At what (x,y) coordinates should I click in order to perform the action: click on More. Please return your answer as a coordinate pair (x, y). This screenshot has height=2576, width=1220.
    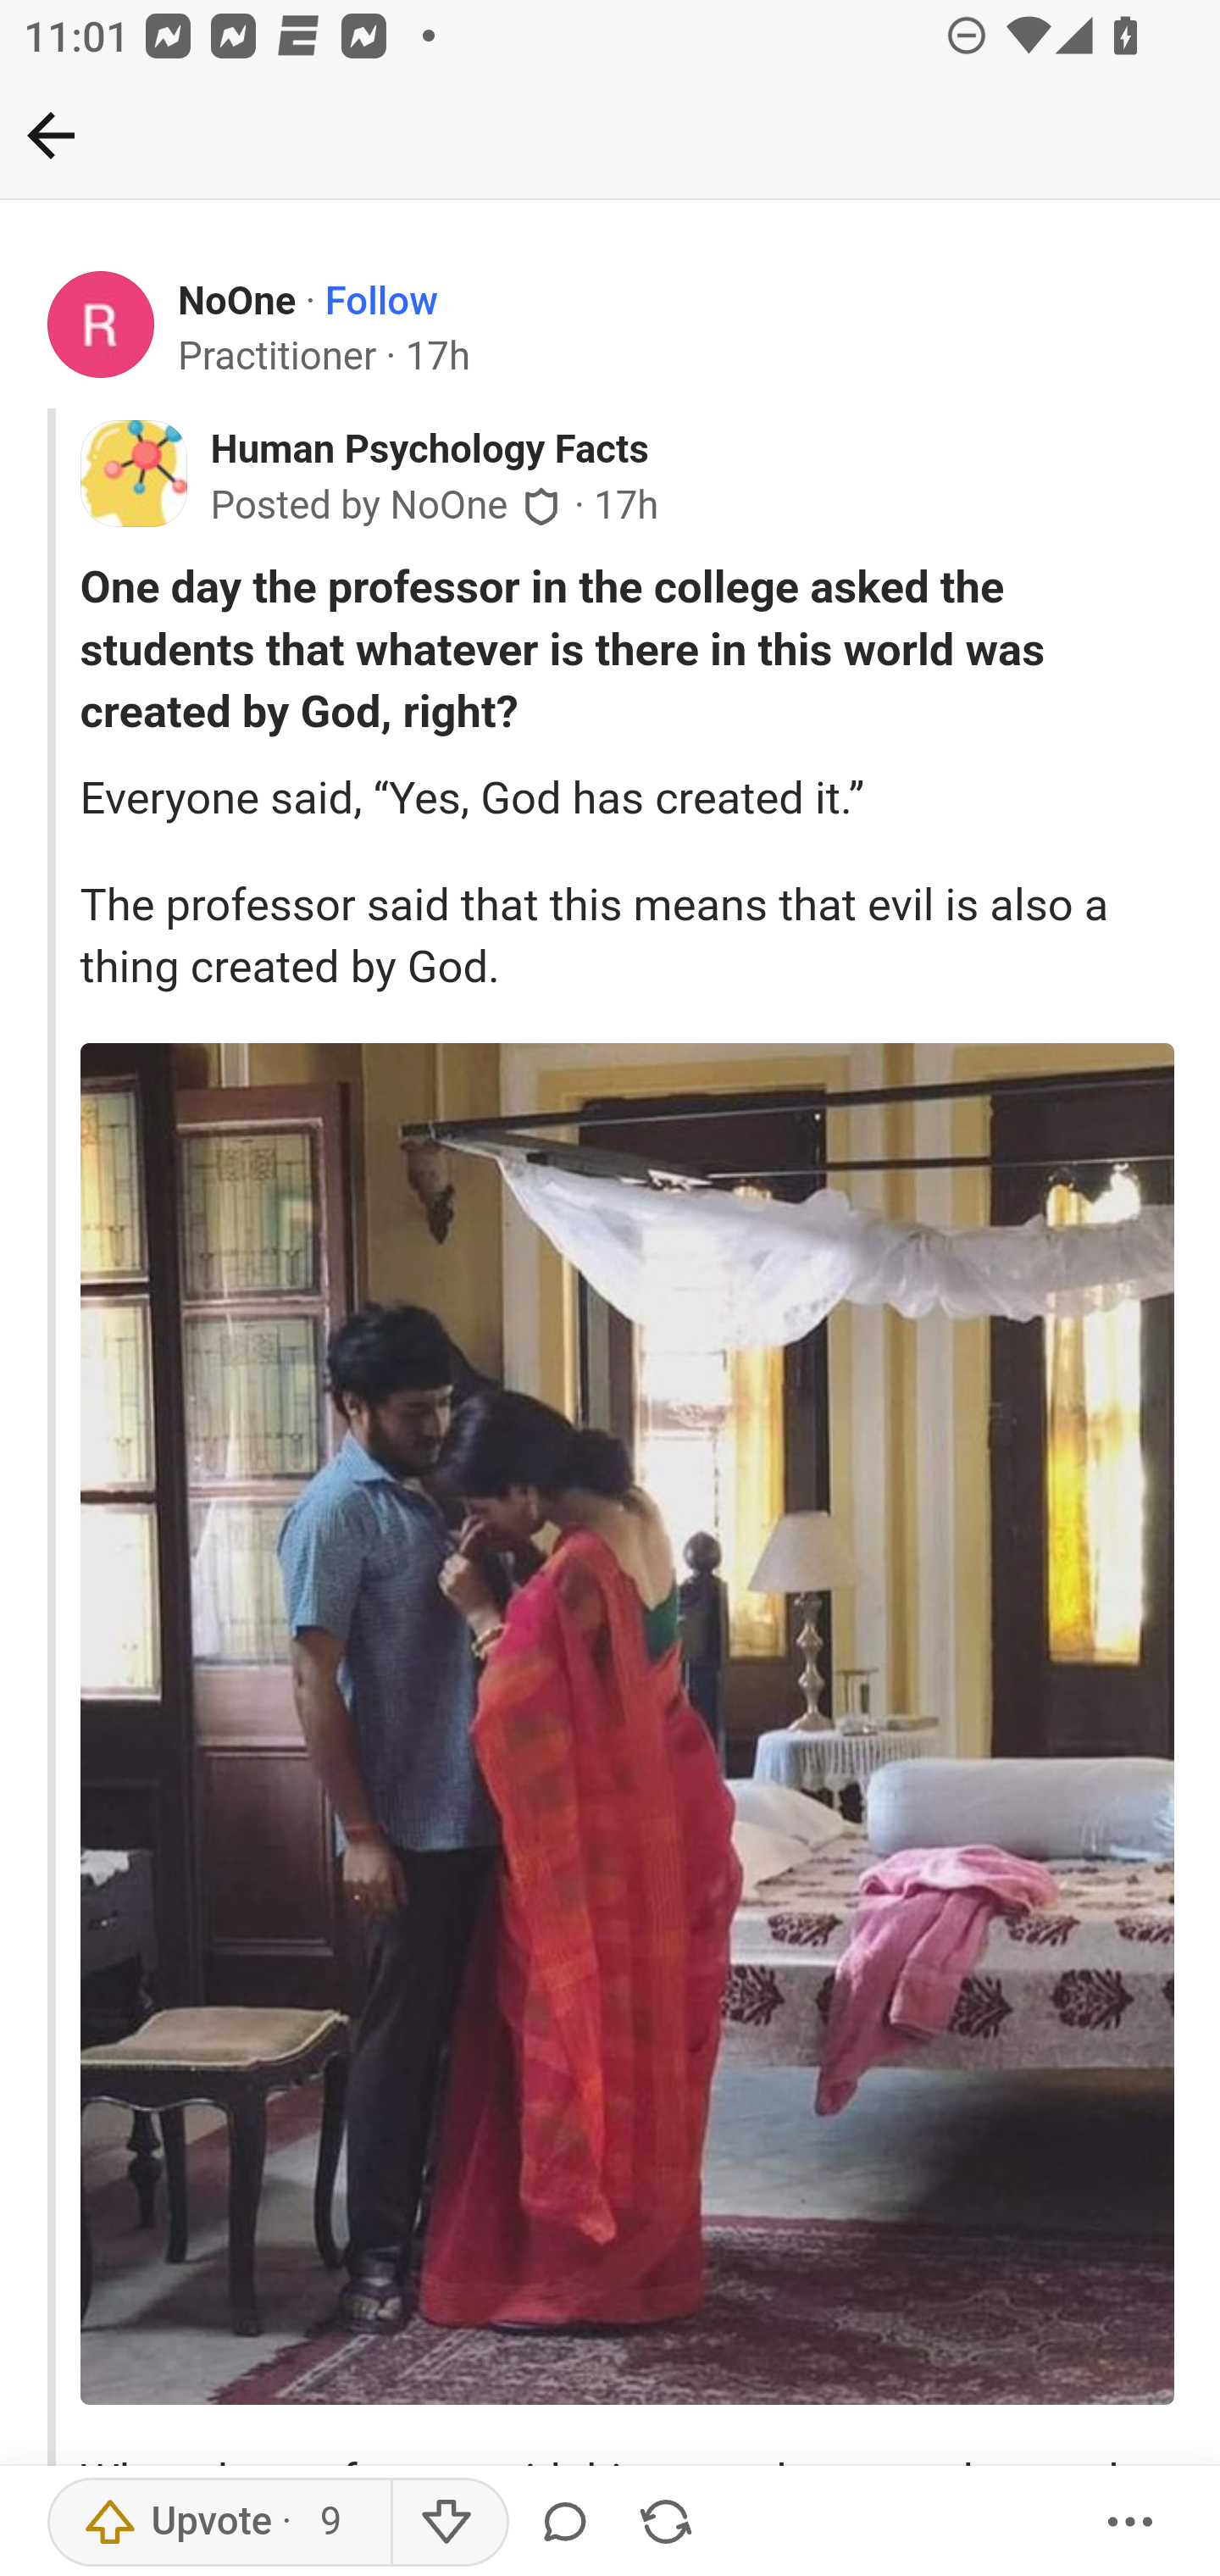
    Looking at the image, I should click on (1131, 2523).